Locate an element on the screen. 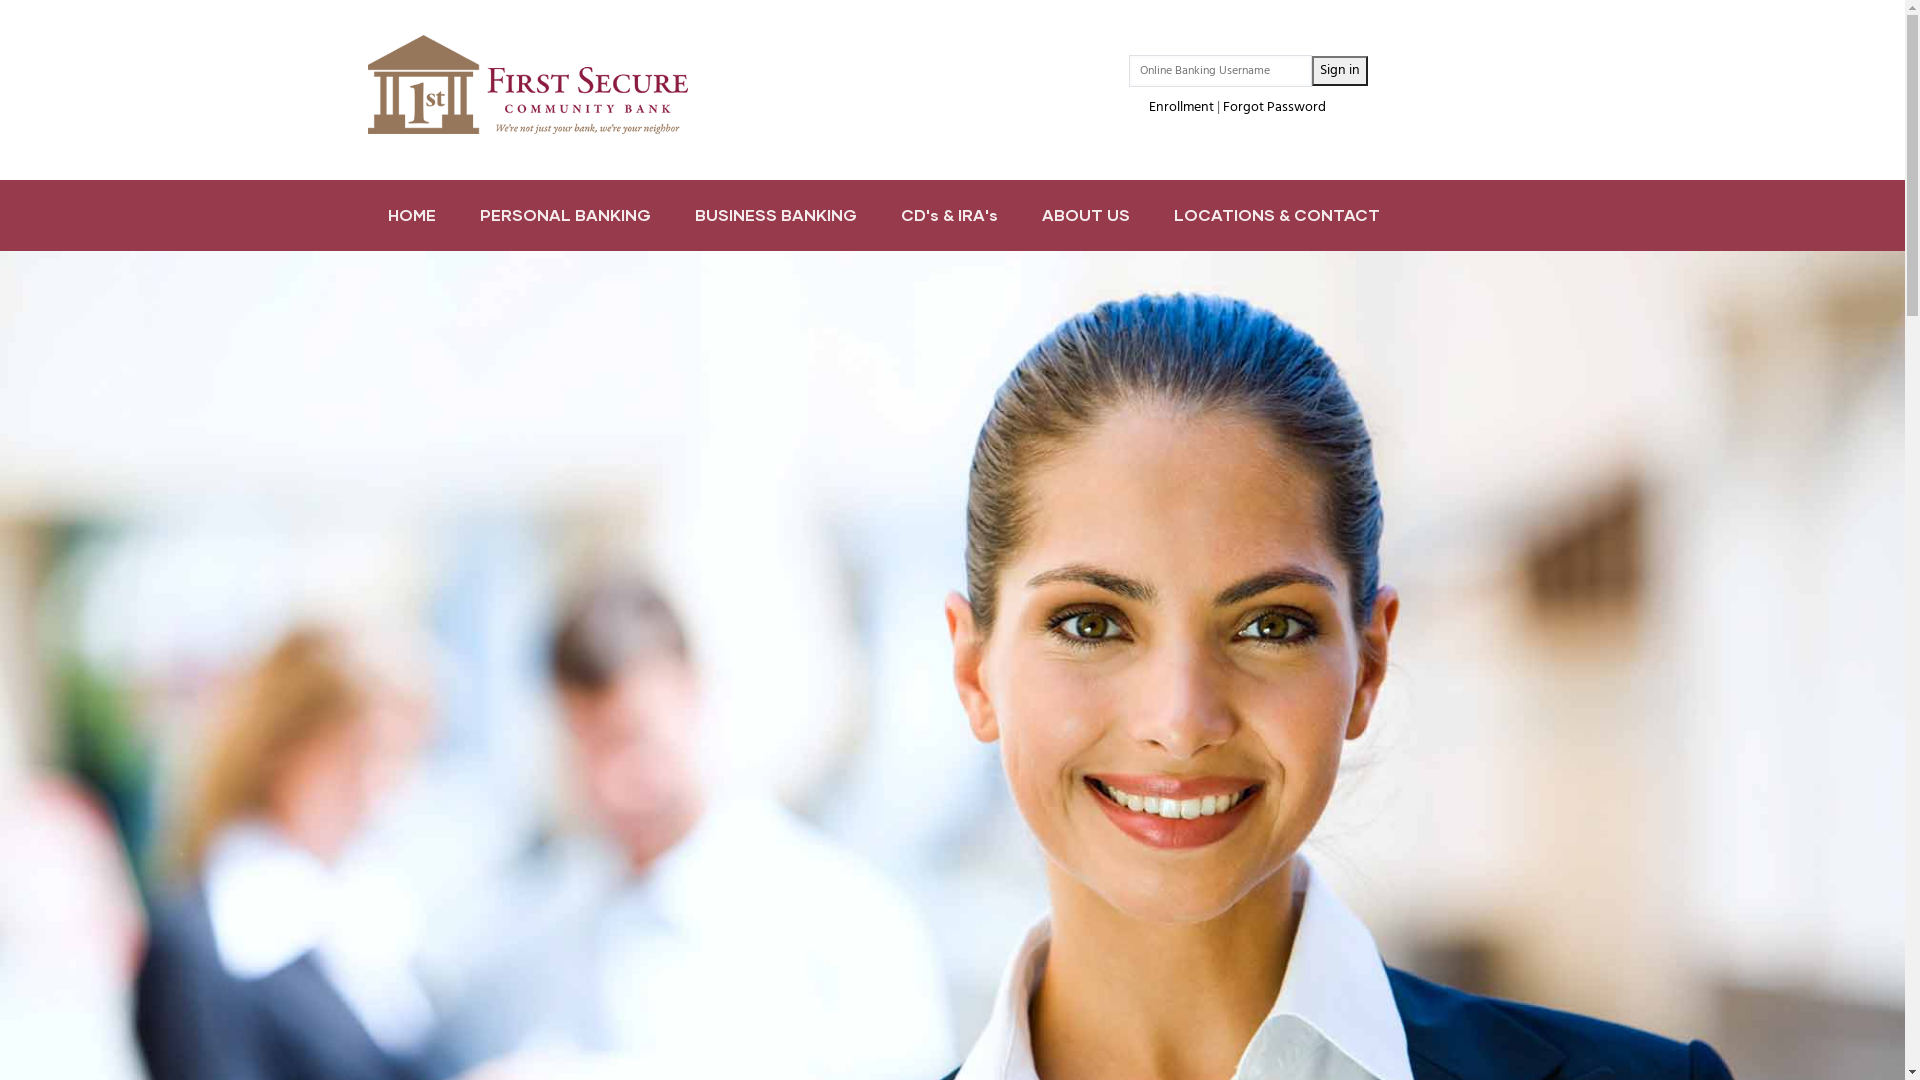 This screenshot has height=1080, width=1920. CD's & IRA's is located at coordinates (948, 216).